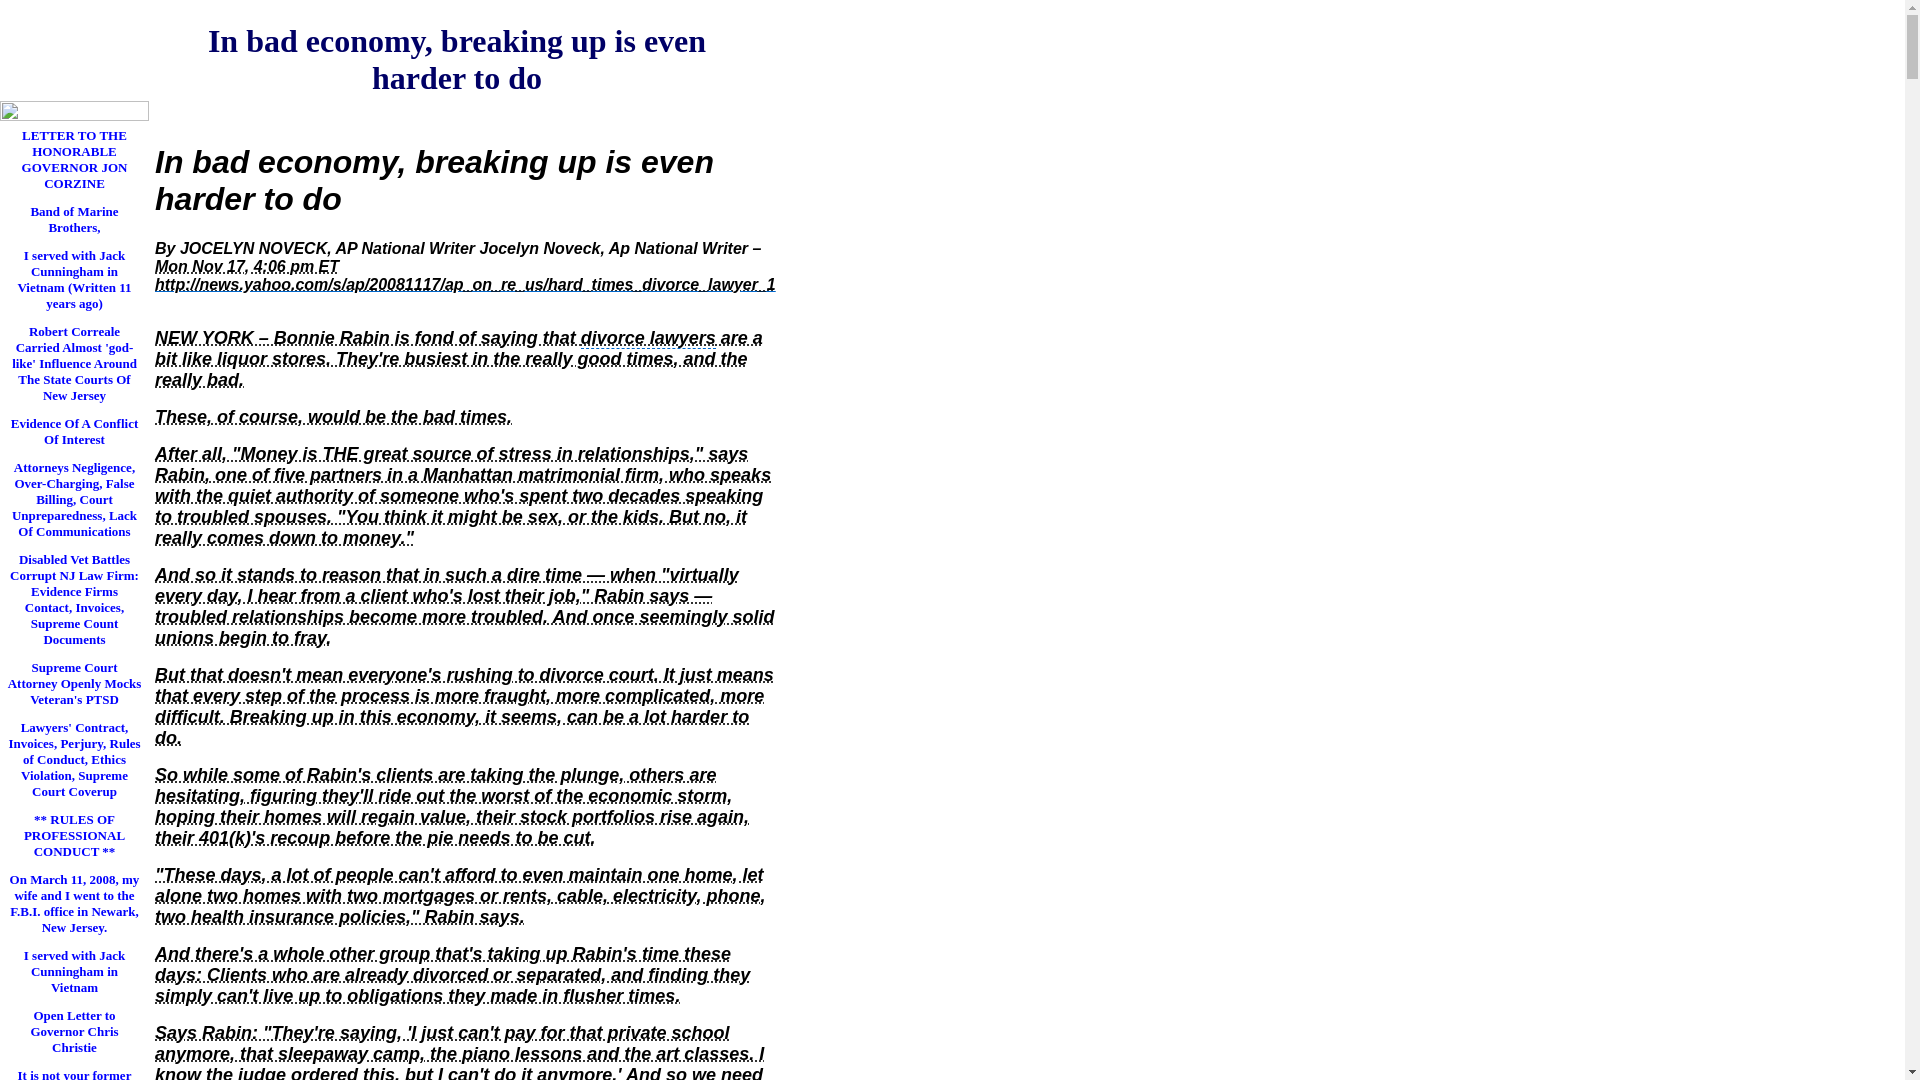 The image size is (1920, 1080). I want to click on Evidence Of A Conflict Of Interest, so click(74, 430).